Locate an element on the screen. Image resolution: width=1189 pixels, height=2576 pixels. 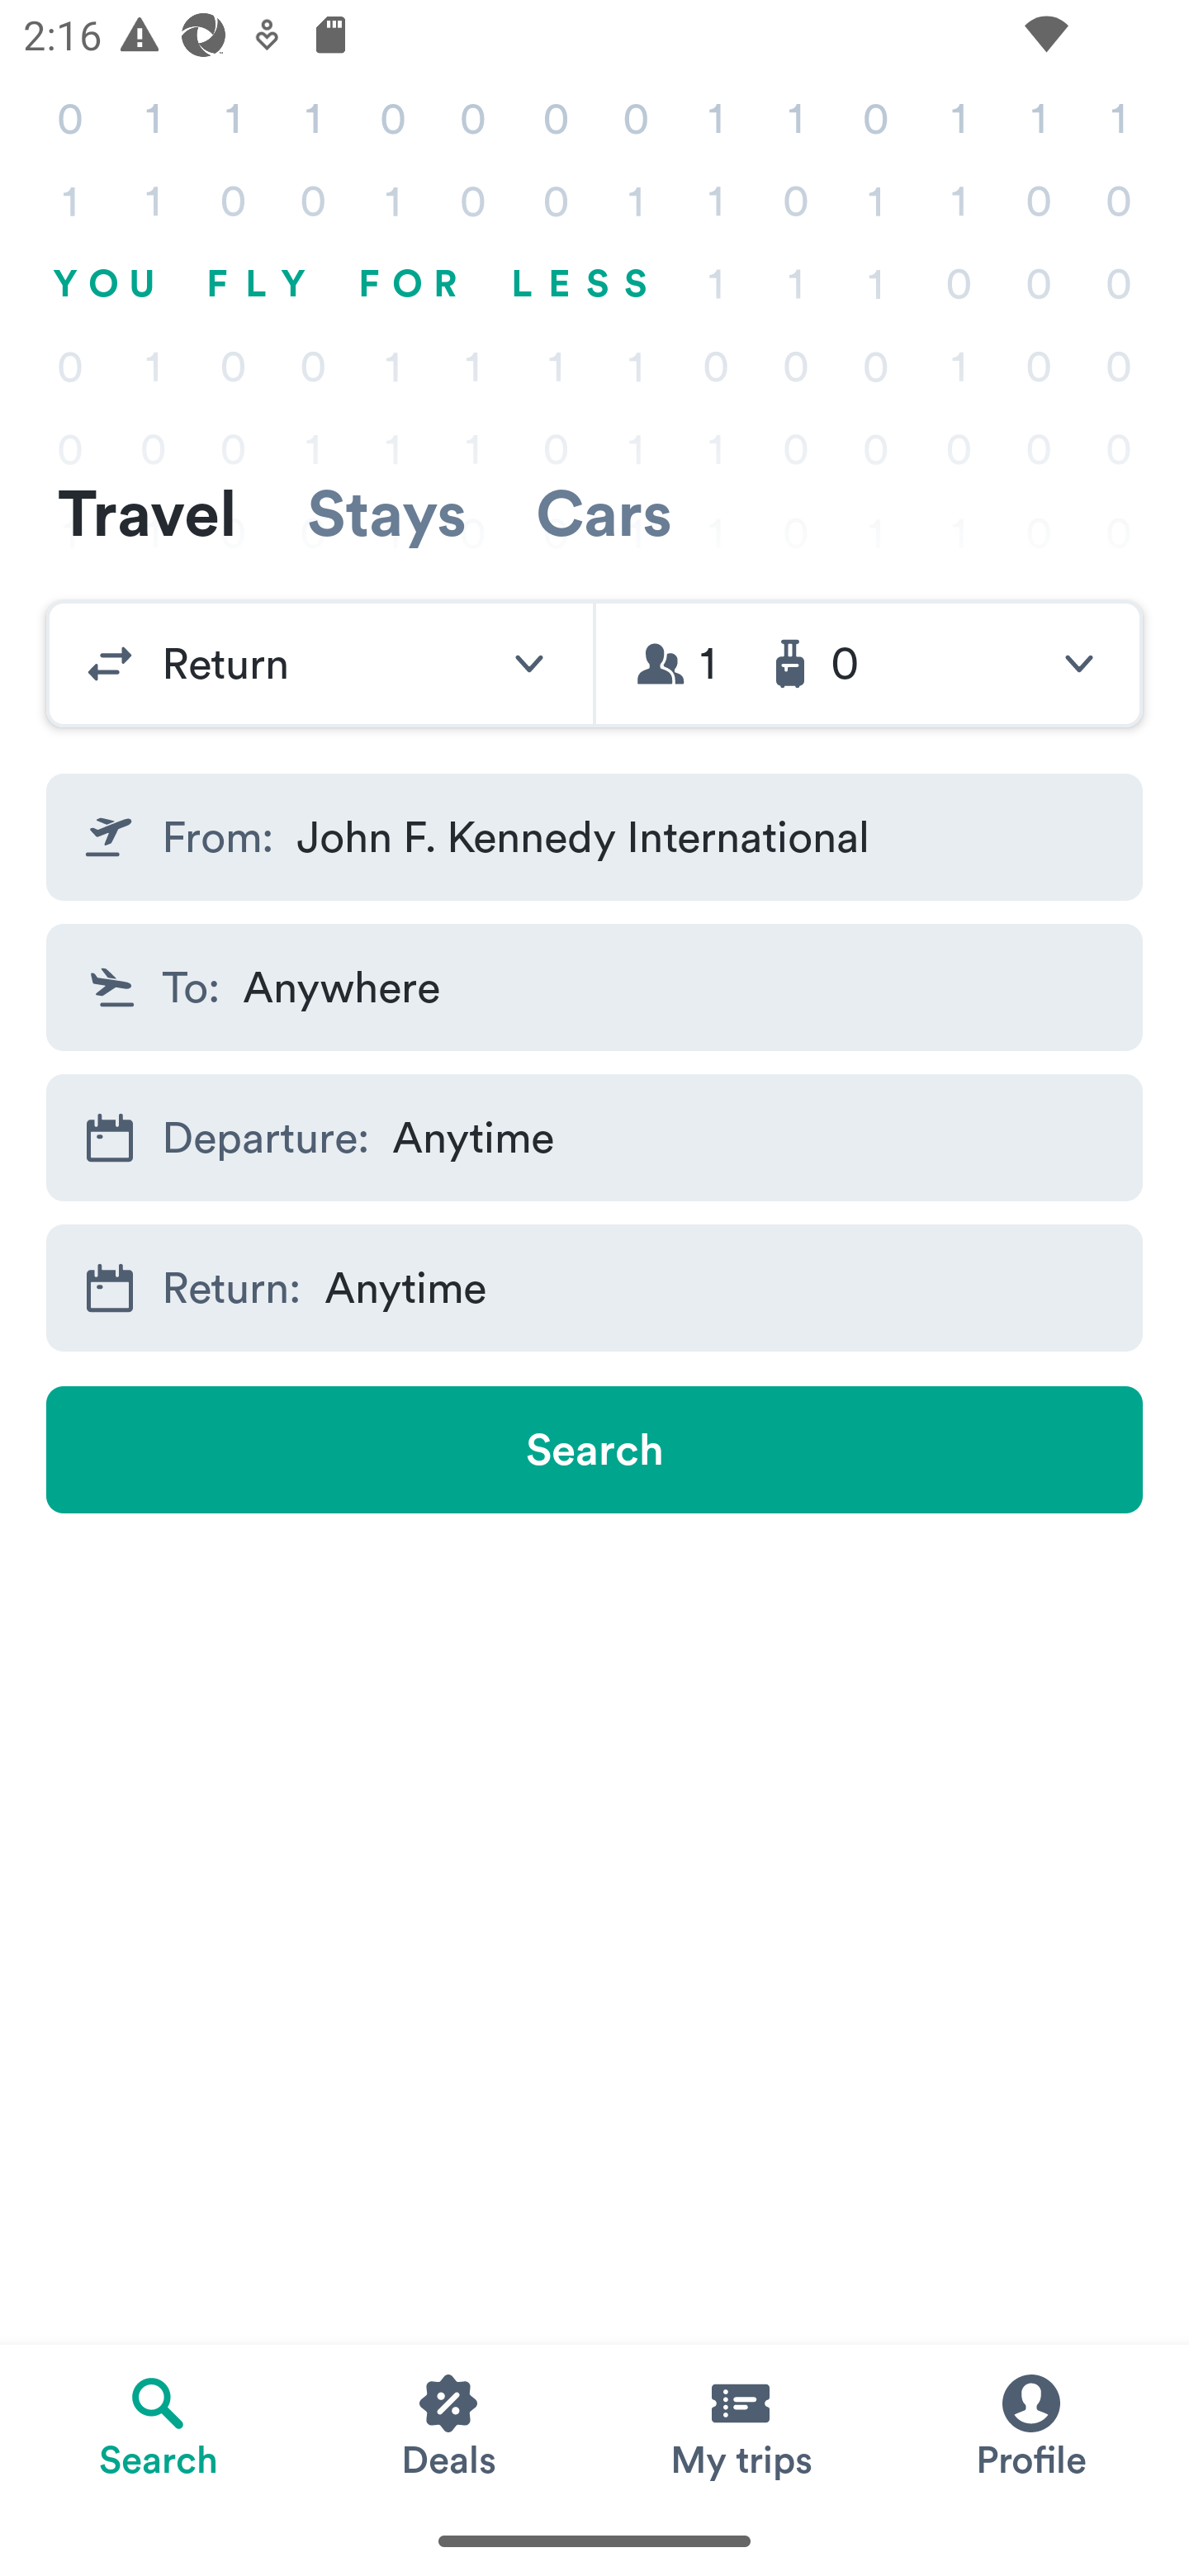
Passengers 1 Bags 0 is located at coordinates (869, 664).